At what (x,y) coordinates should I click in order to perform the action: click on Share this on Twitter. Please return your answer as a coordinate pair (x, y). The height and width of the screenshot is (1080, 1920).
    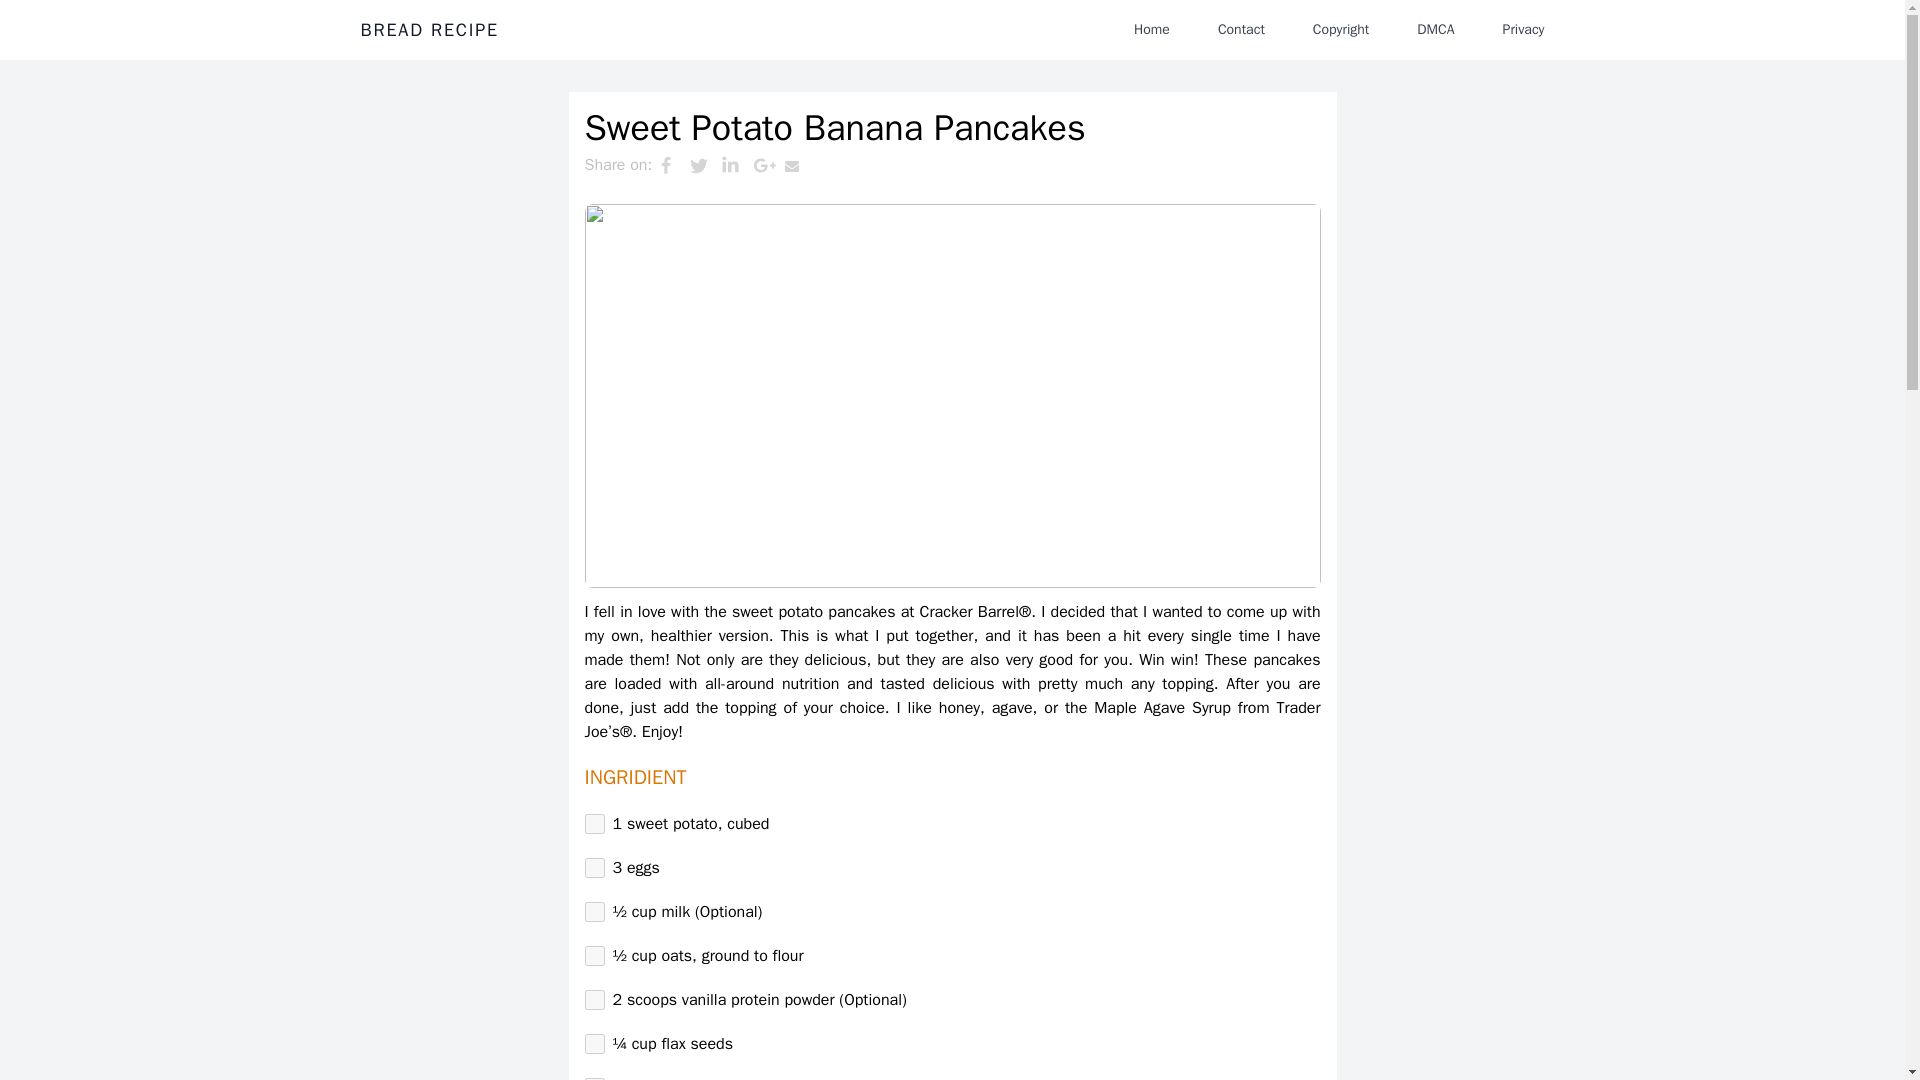
    Looking at the image, I should click on (705, 165).